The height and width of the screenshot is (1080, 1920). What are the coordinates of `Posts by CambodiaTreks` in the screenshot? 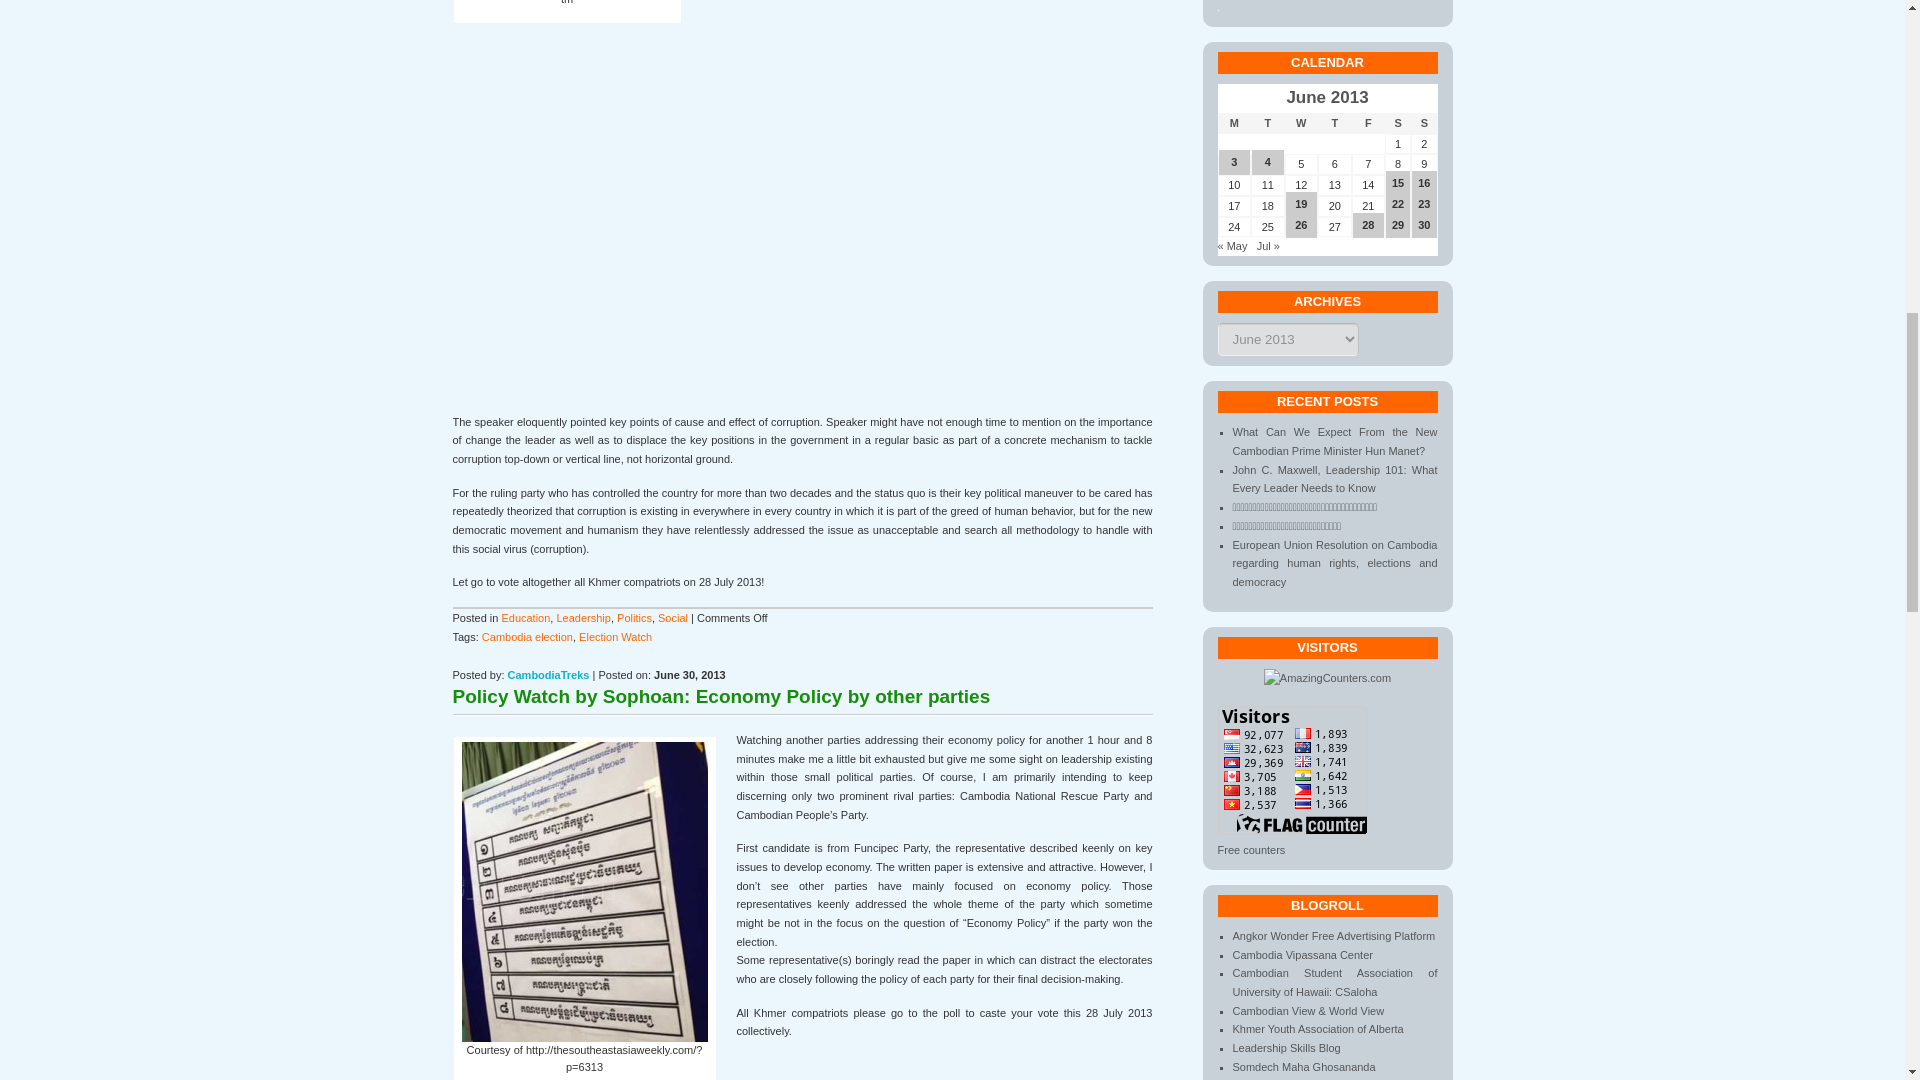 It's located at (548, 674).